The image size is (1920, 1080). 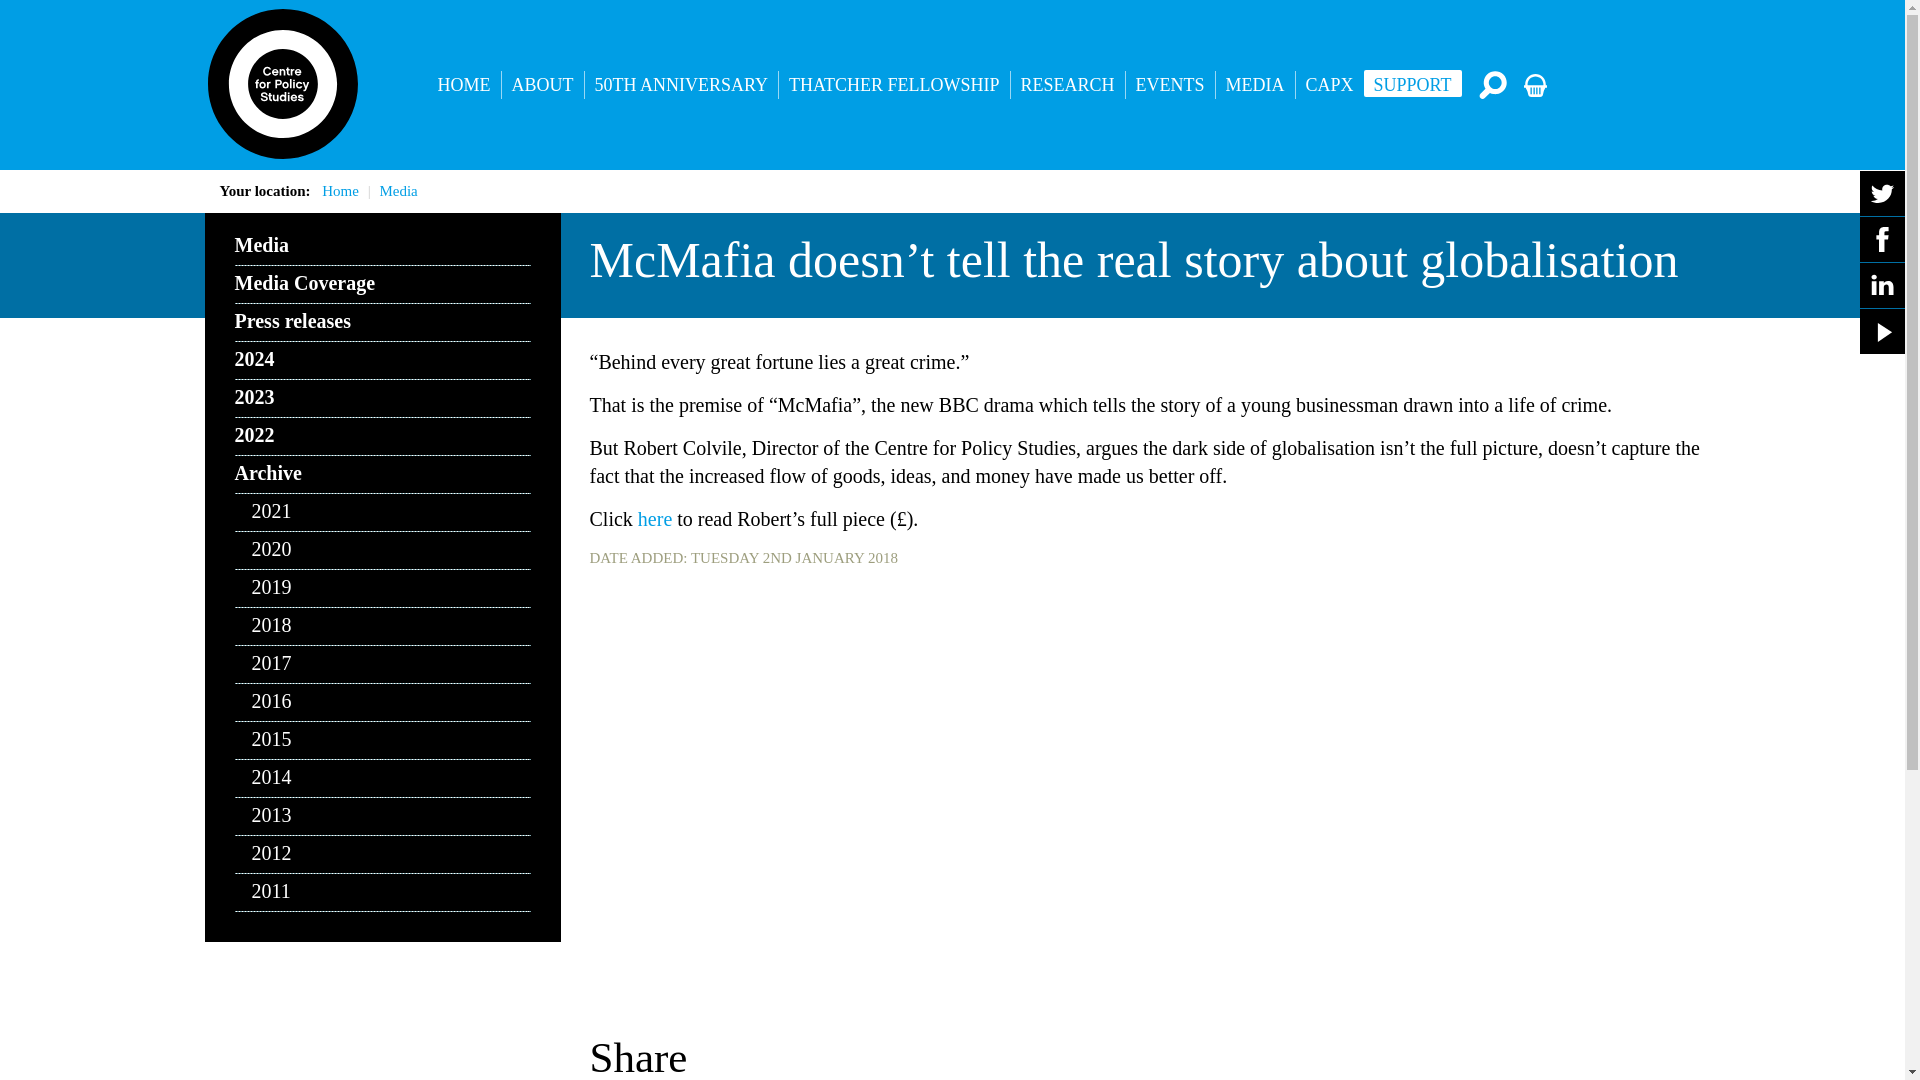 I want to click on 2012, so click(x=382, y=854).